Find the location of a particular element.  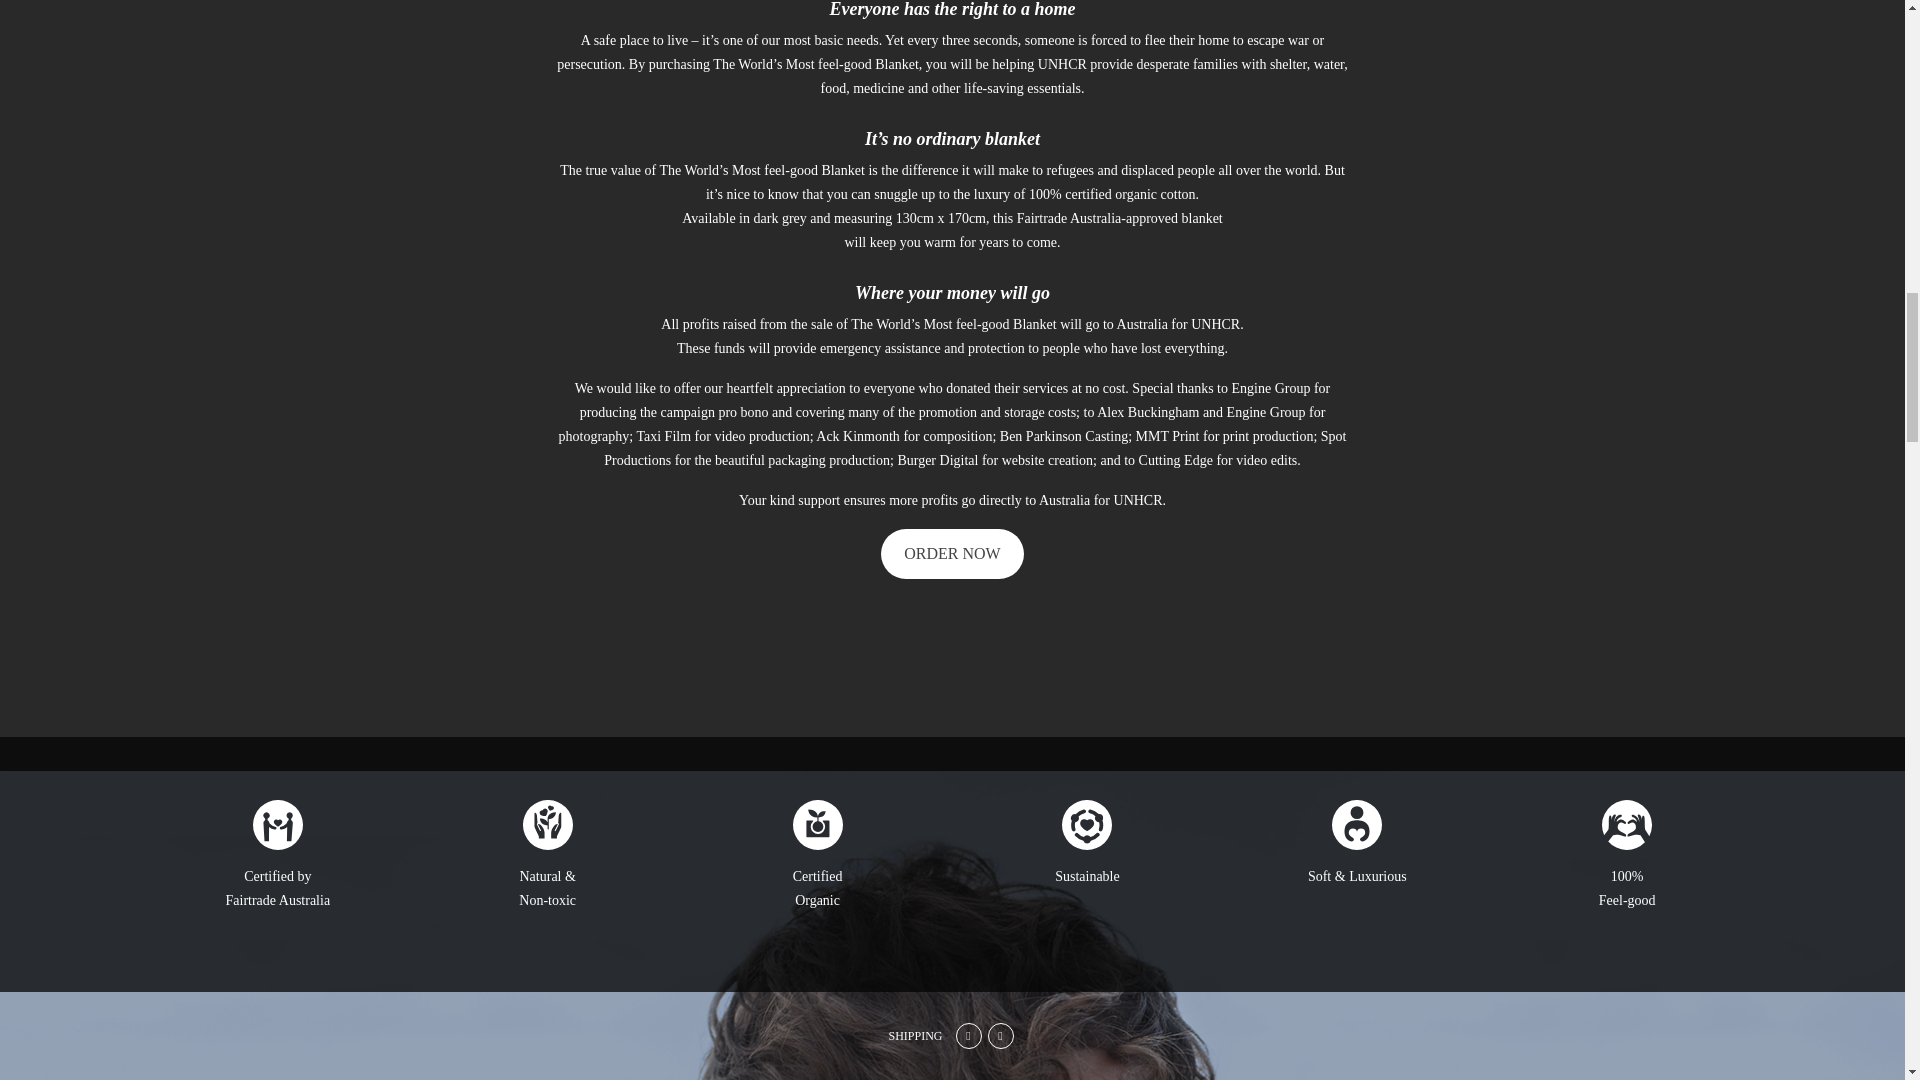

Burger Digital is located at coordinates (938, 460).